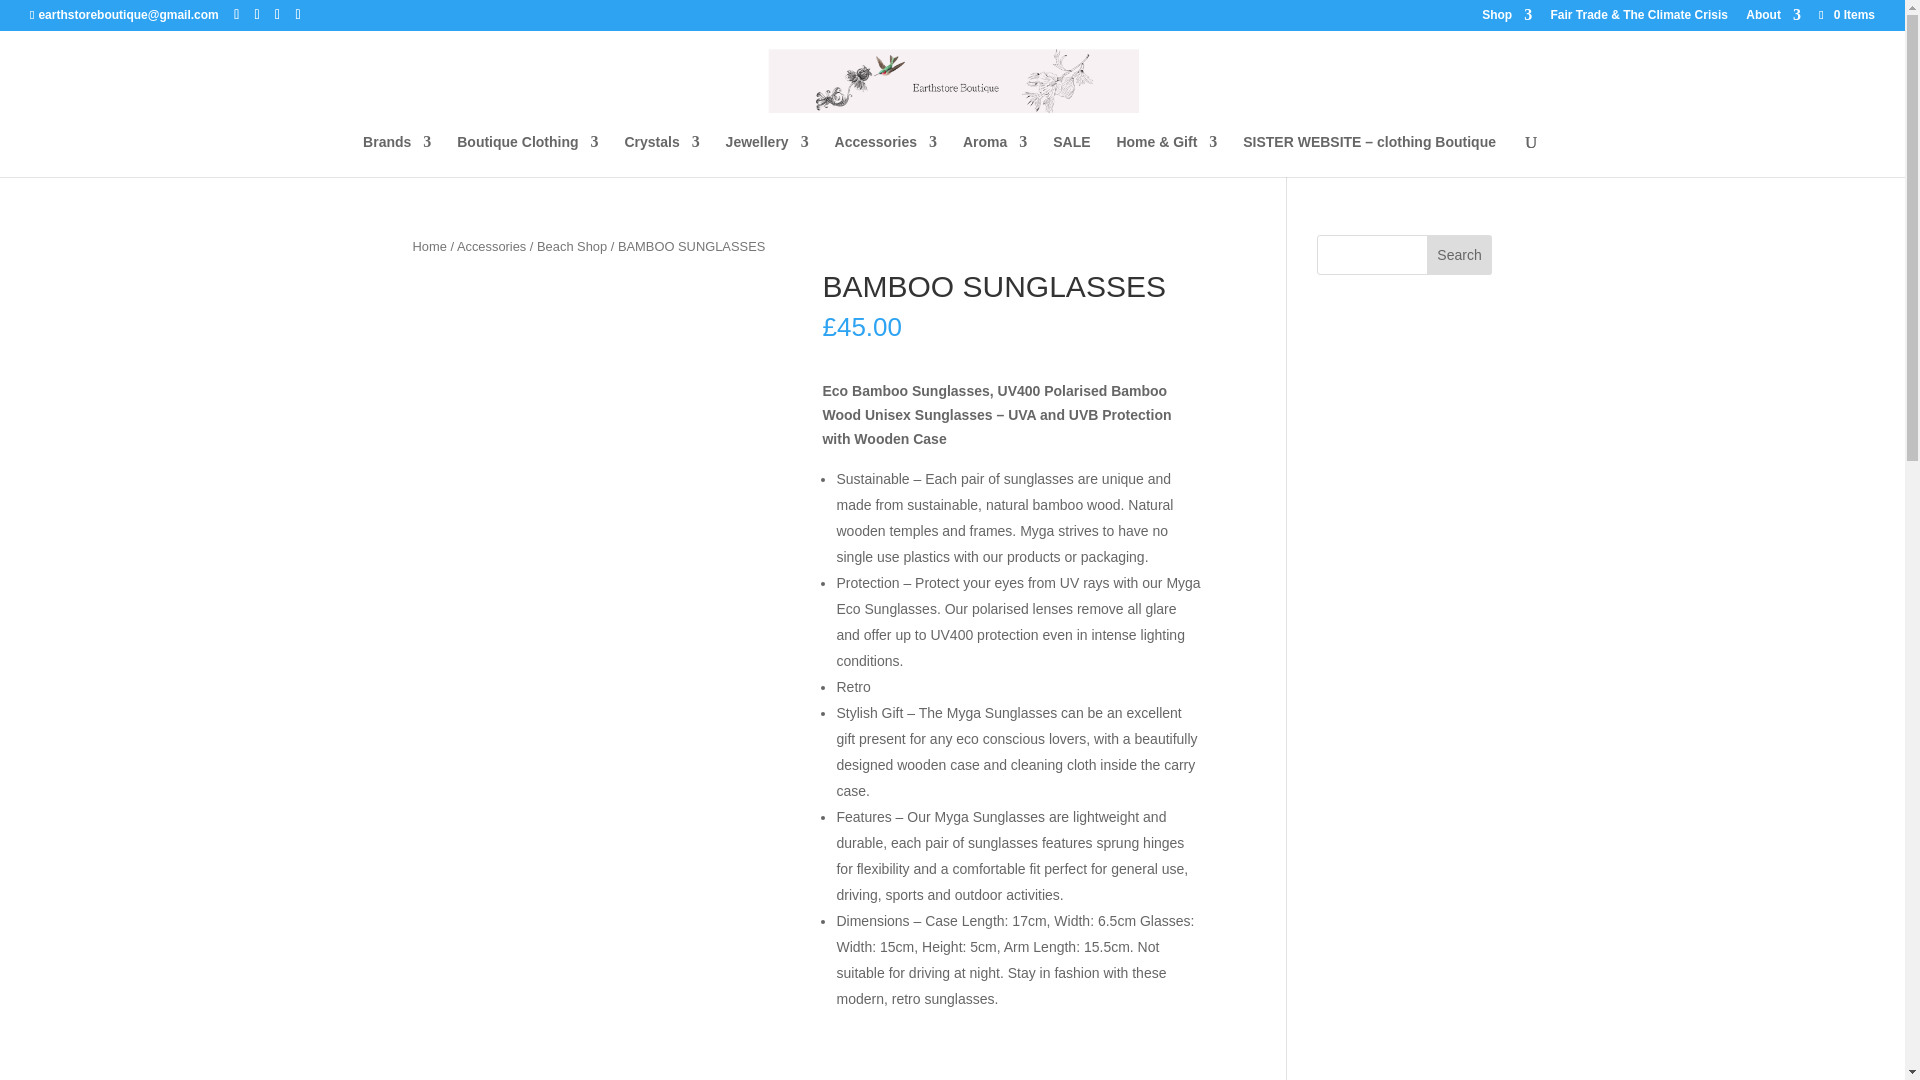  Describe the element at coordinates (1772, 19) in the screenshot. I see `About` at that location.